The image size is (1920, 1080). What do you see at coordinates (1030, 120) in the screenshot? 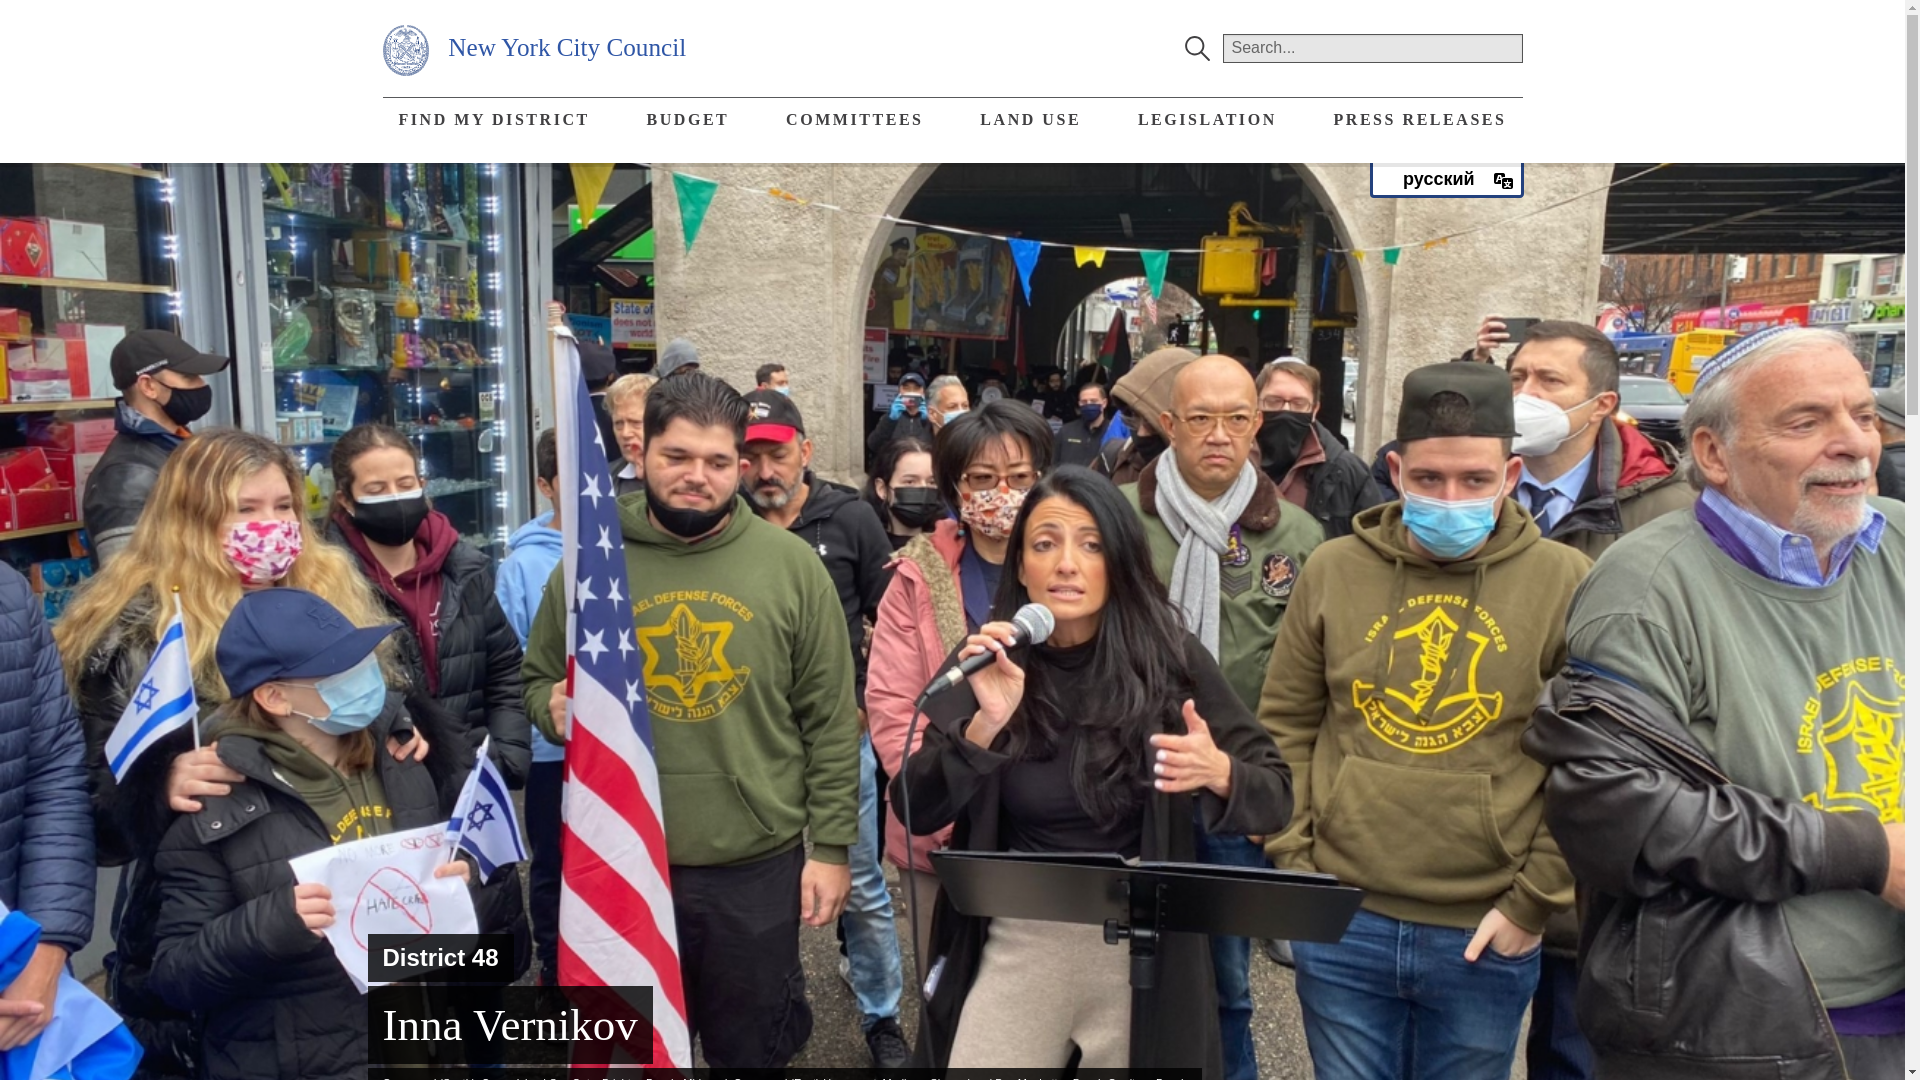
I see `LAND USE` at bounding box center [1030, 120].